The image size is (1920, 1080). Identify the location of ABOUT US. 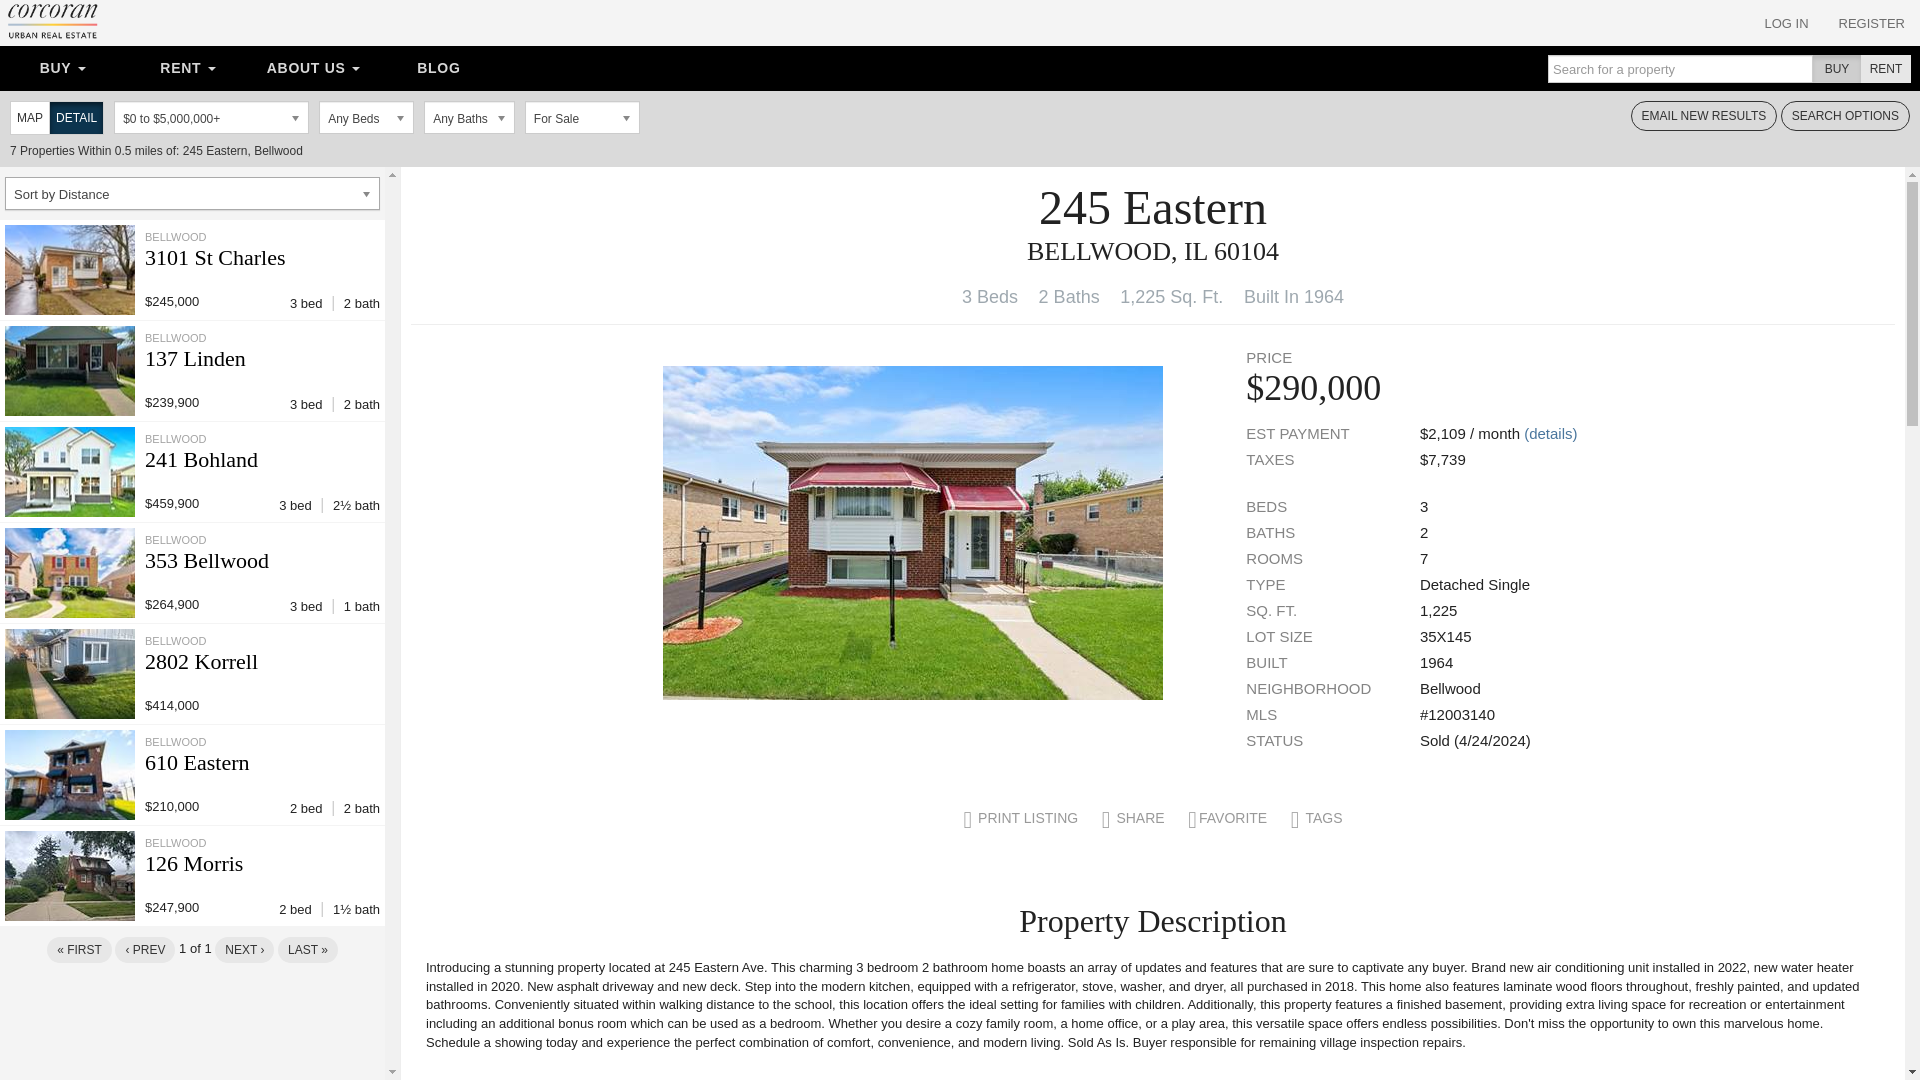
(314, 68).